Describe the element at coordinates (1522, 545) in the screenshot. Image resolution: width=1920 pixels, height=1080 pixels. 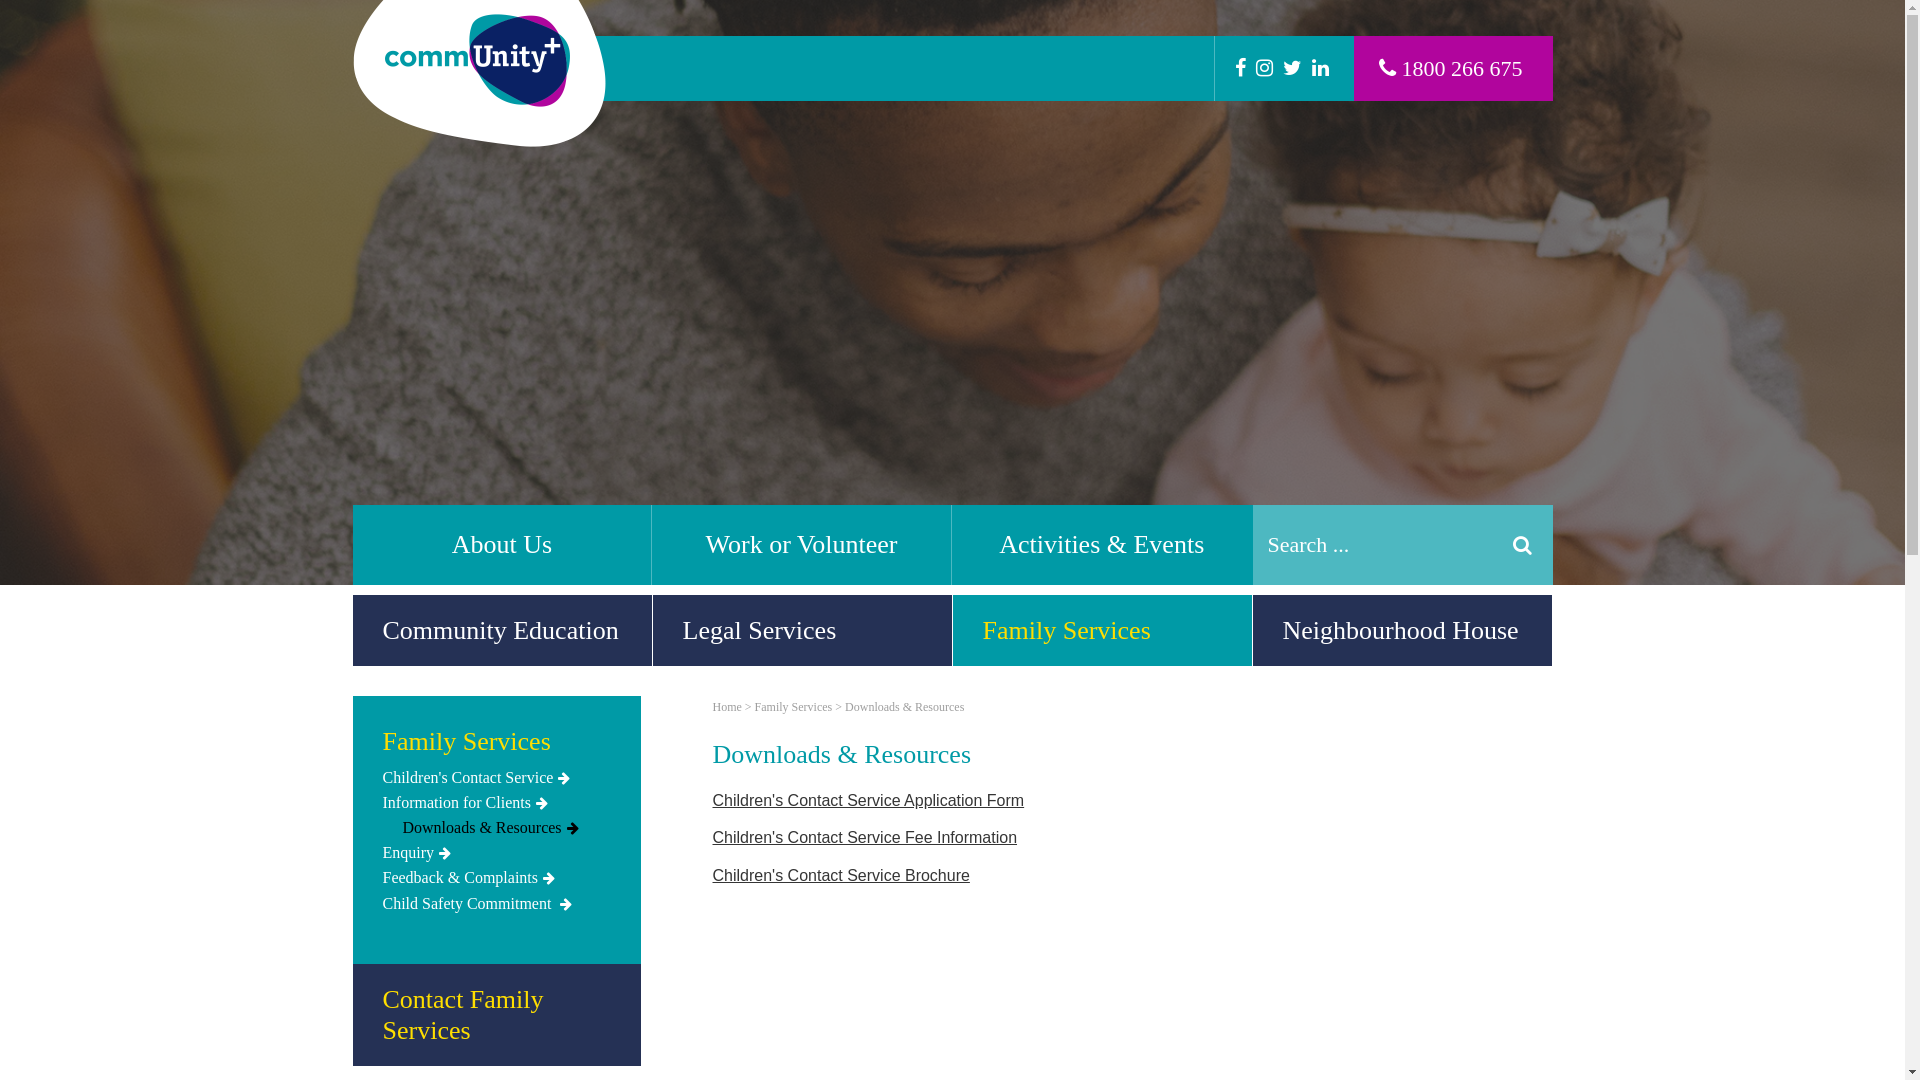
I see `Go` at that location.